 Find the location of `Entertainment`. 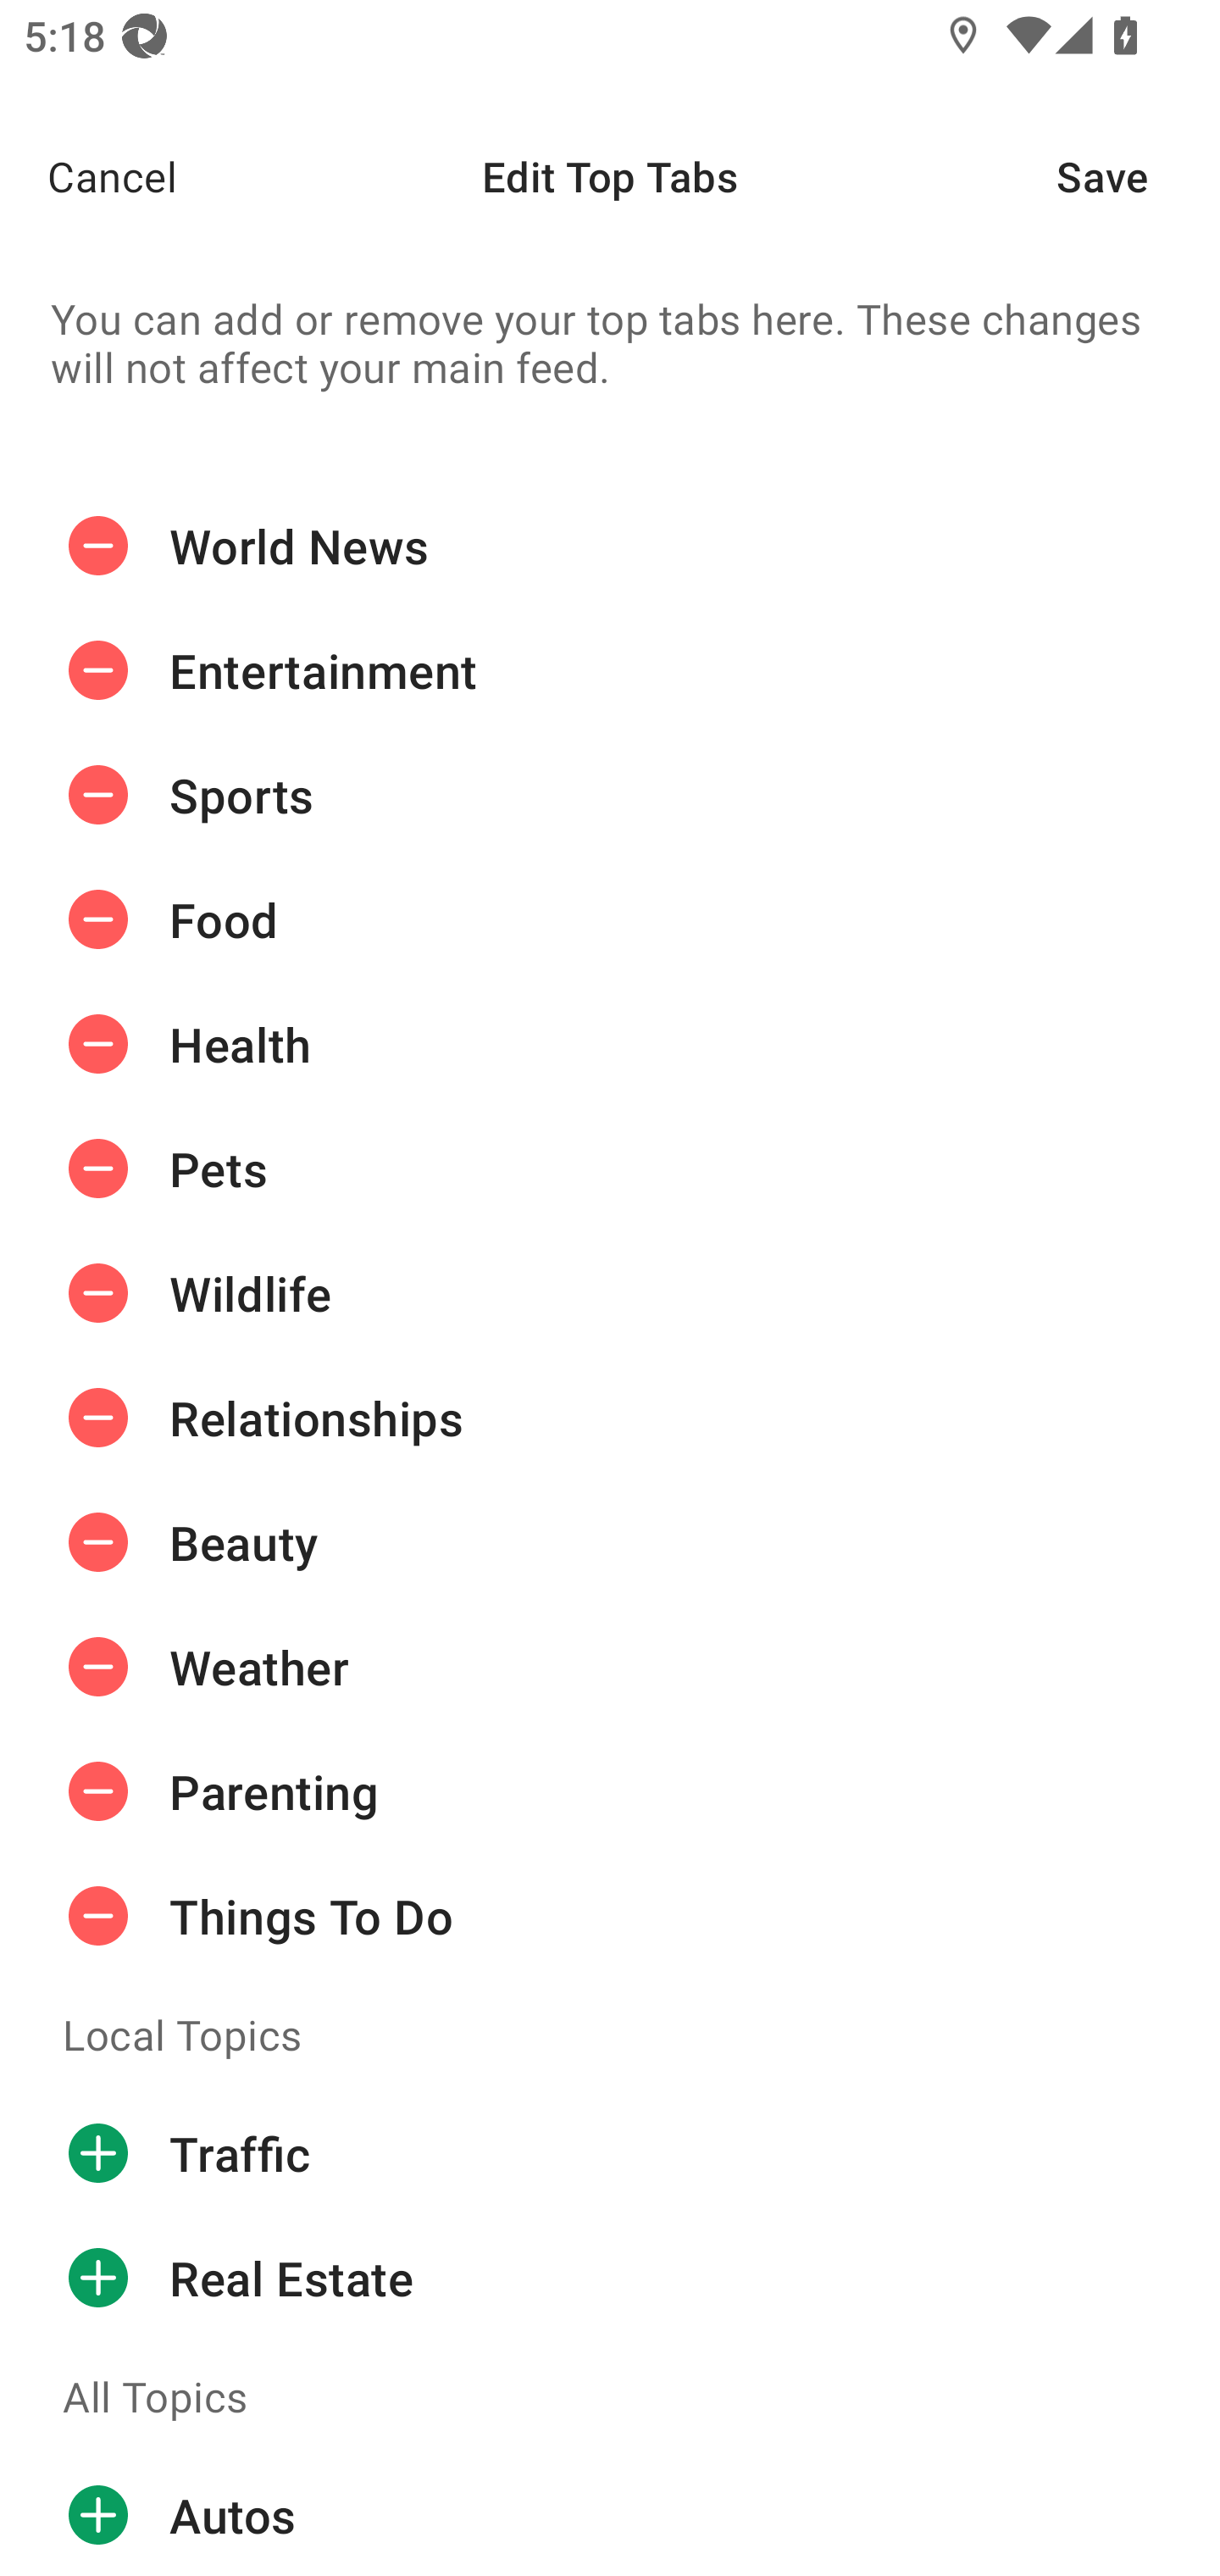

Entertainment is located at coordinates (610, 671).